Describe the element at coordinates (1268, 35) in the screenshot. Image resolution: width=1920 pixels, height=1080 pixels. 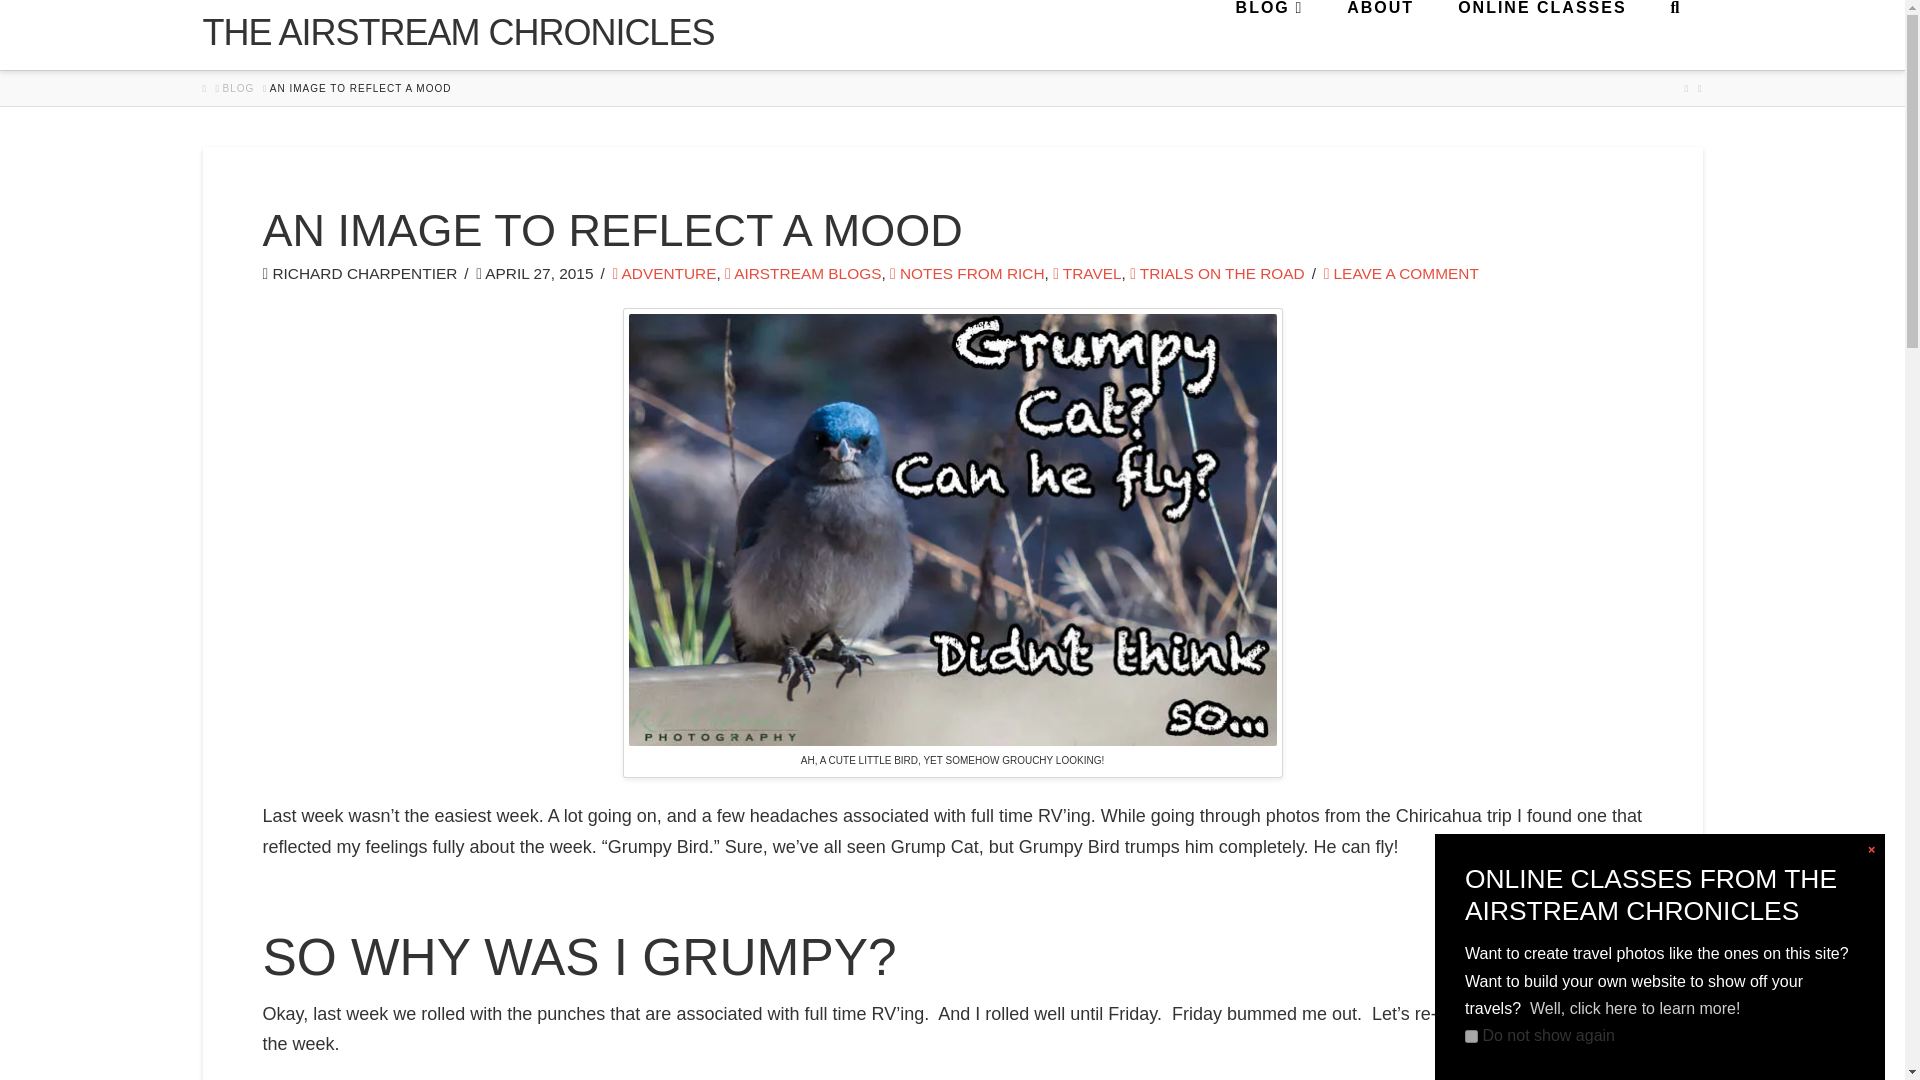
I see `BLOG` at that location.